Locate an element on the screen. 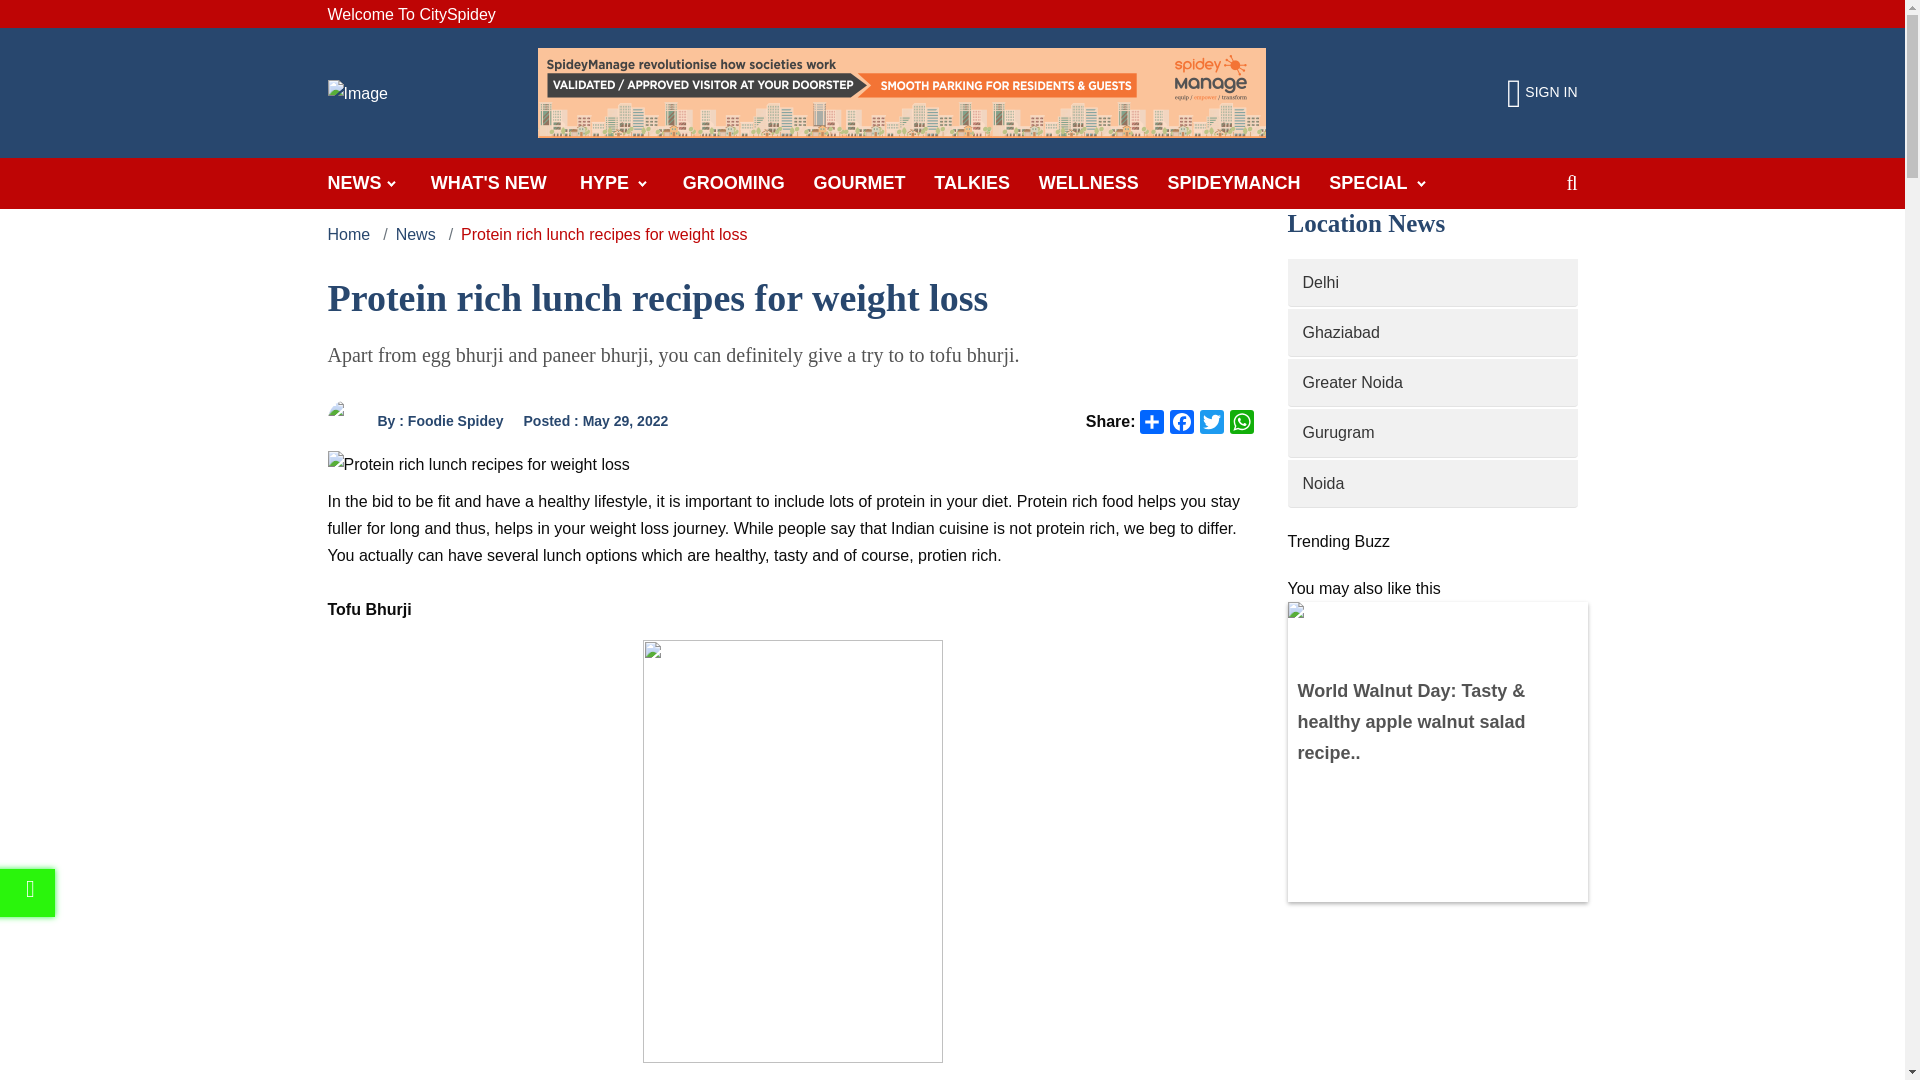 The width and height of the screenshot is (1920, 1080). Protein rich lunch recipes for weight loss is located at coordinates (478, 464).